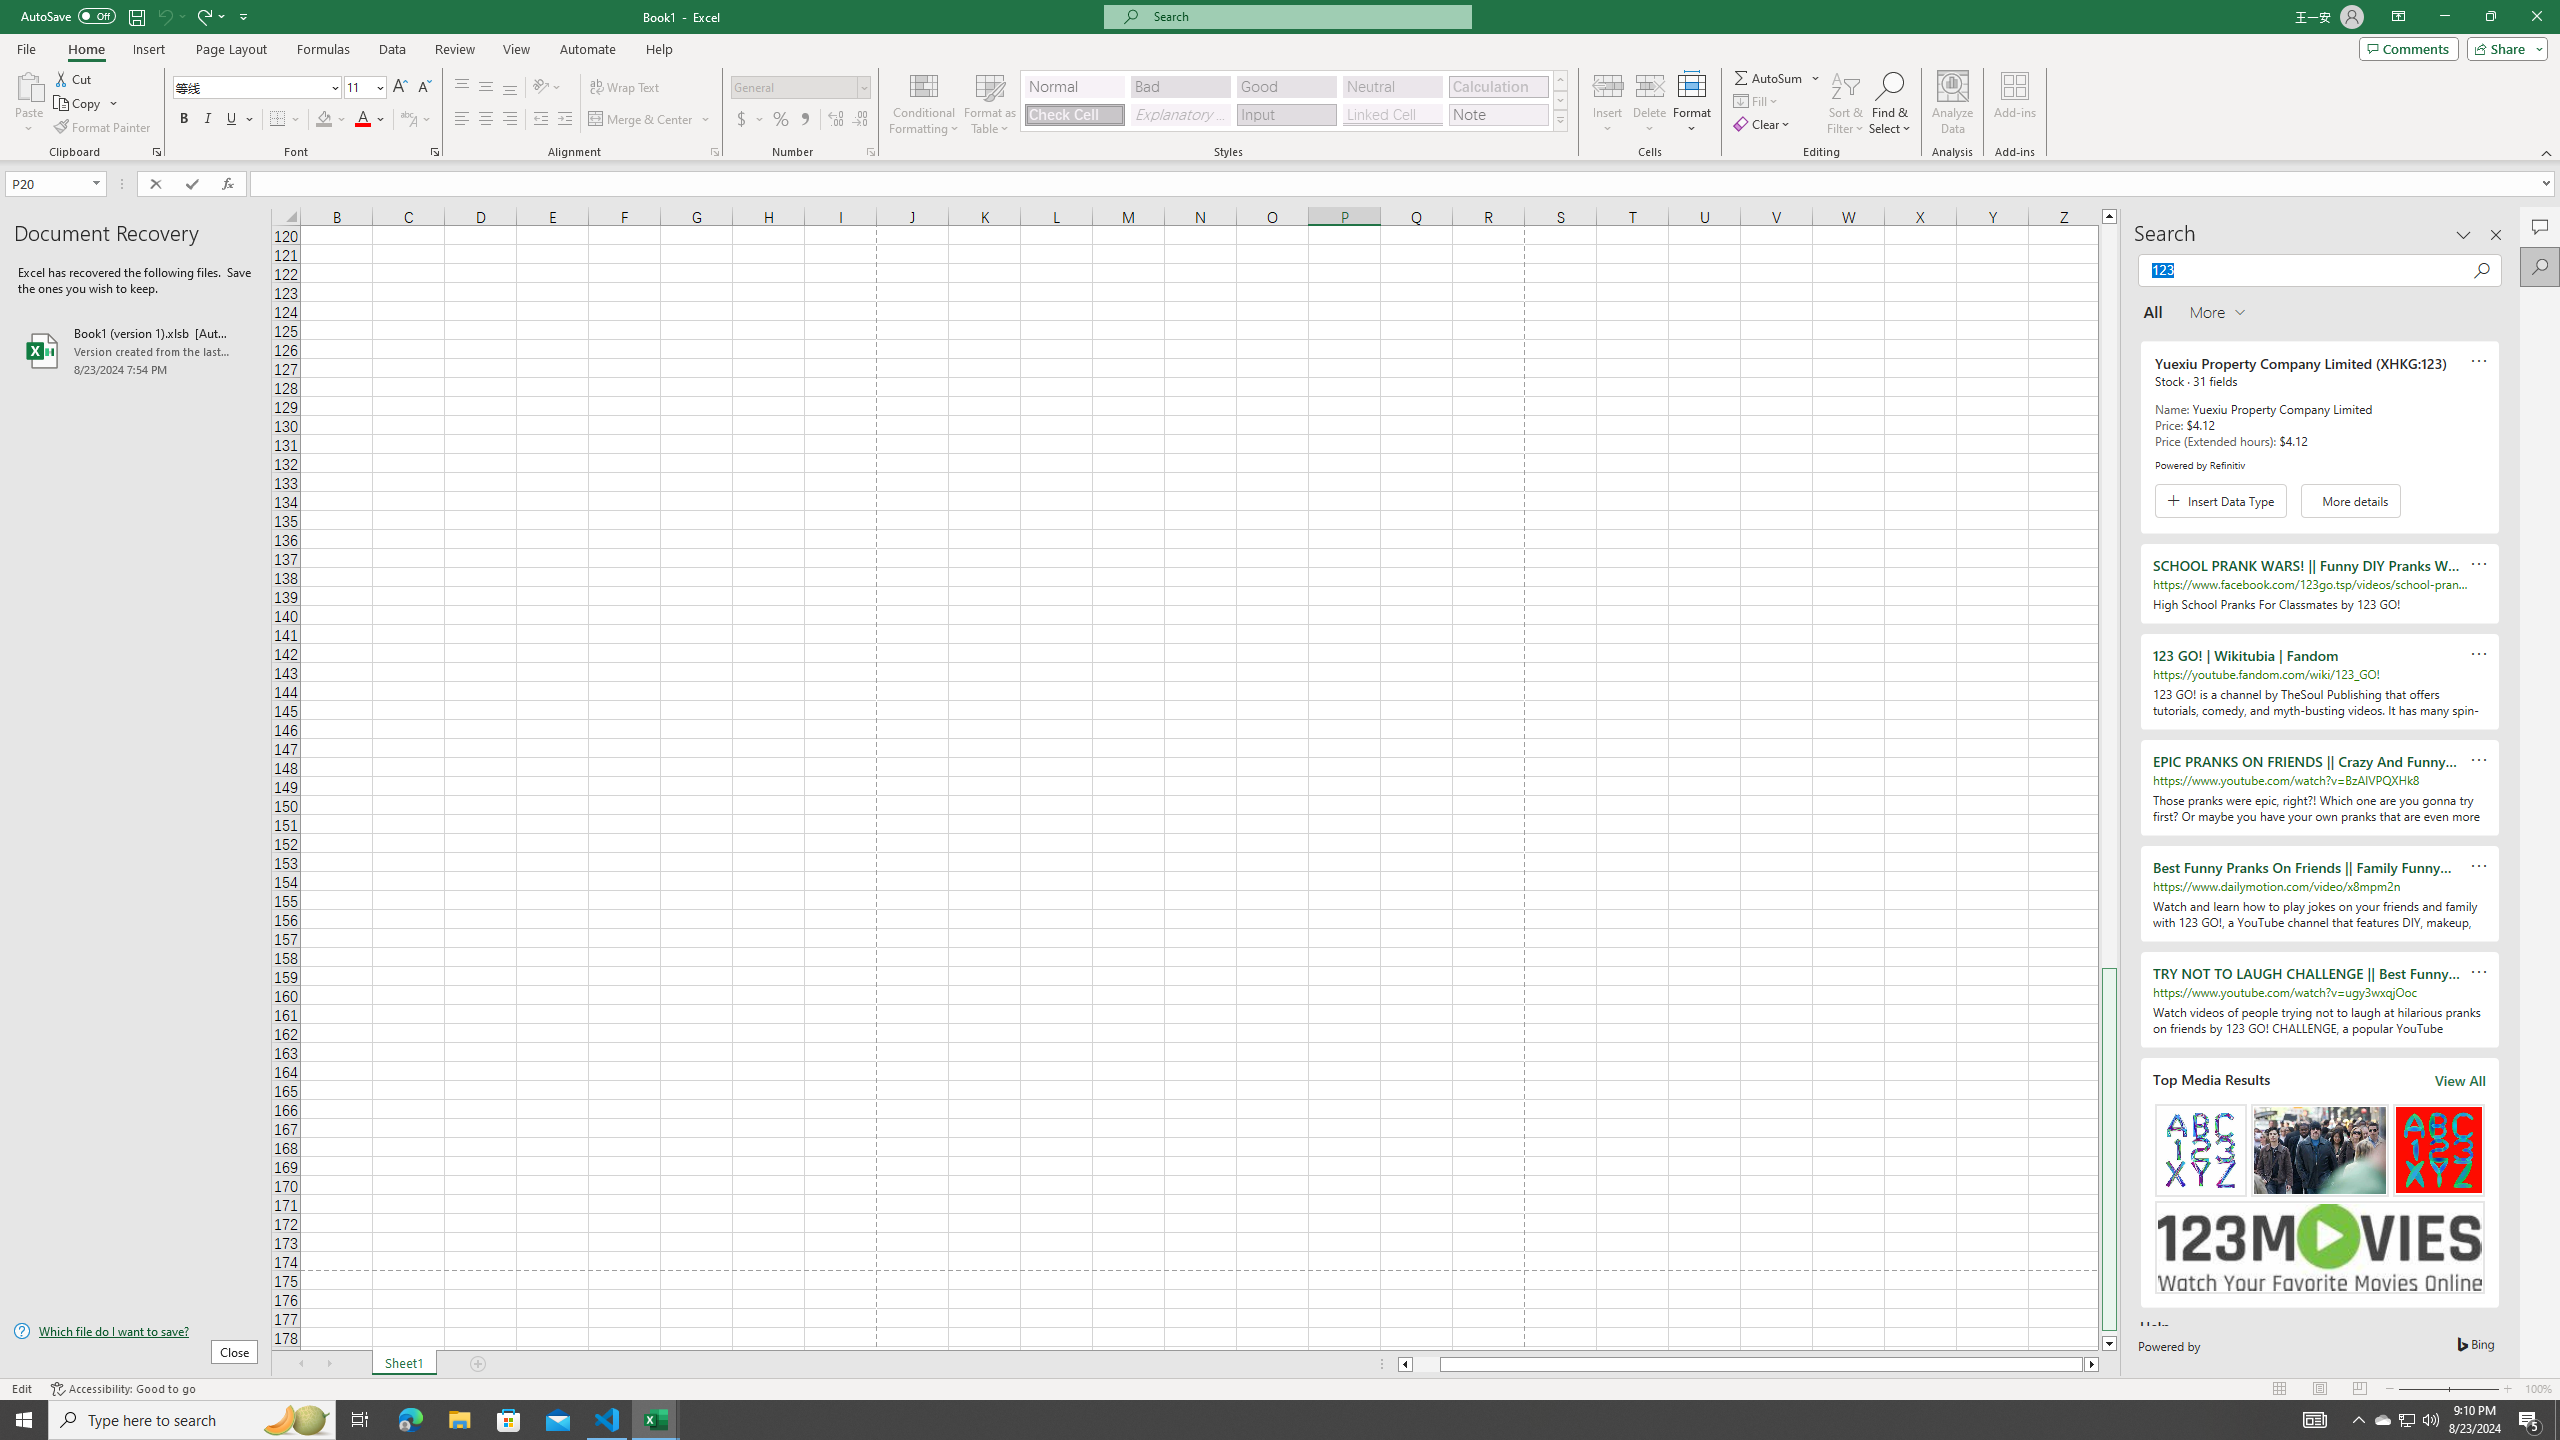 This screenshot has width=2560, height=1440. What do you see at coordinates (924, 103) in the screenshot?
I see `Conditional Formatting` at bounding box center [924, 103].